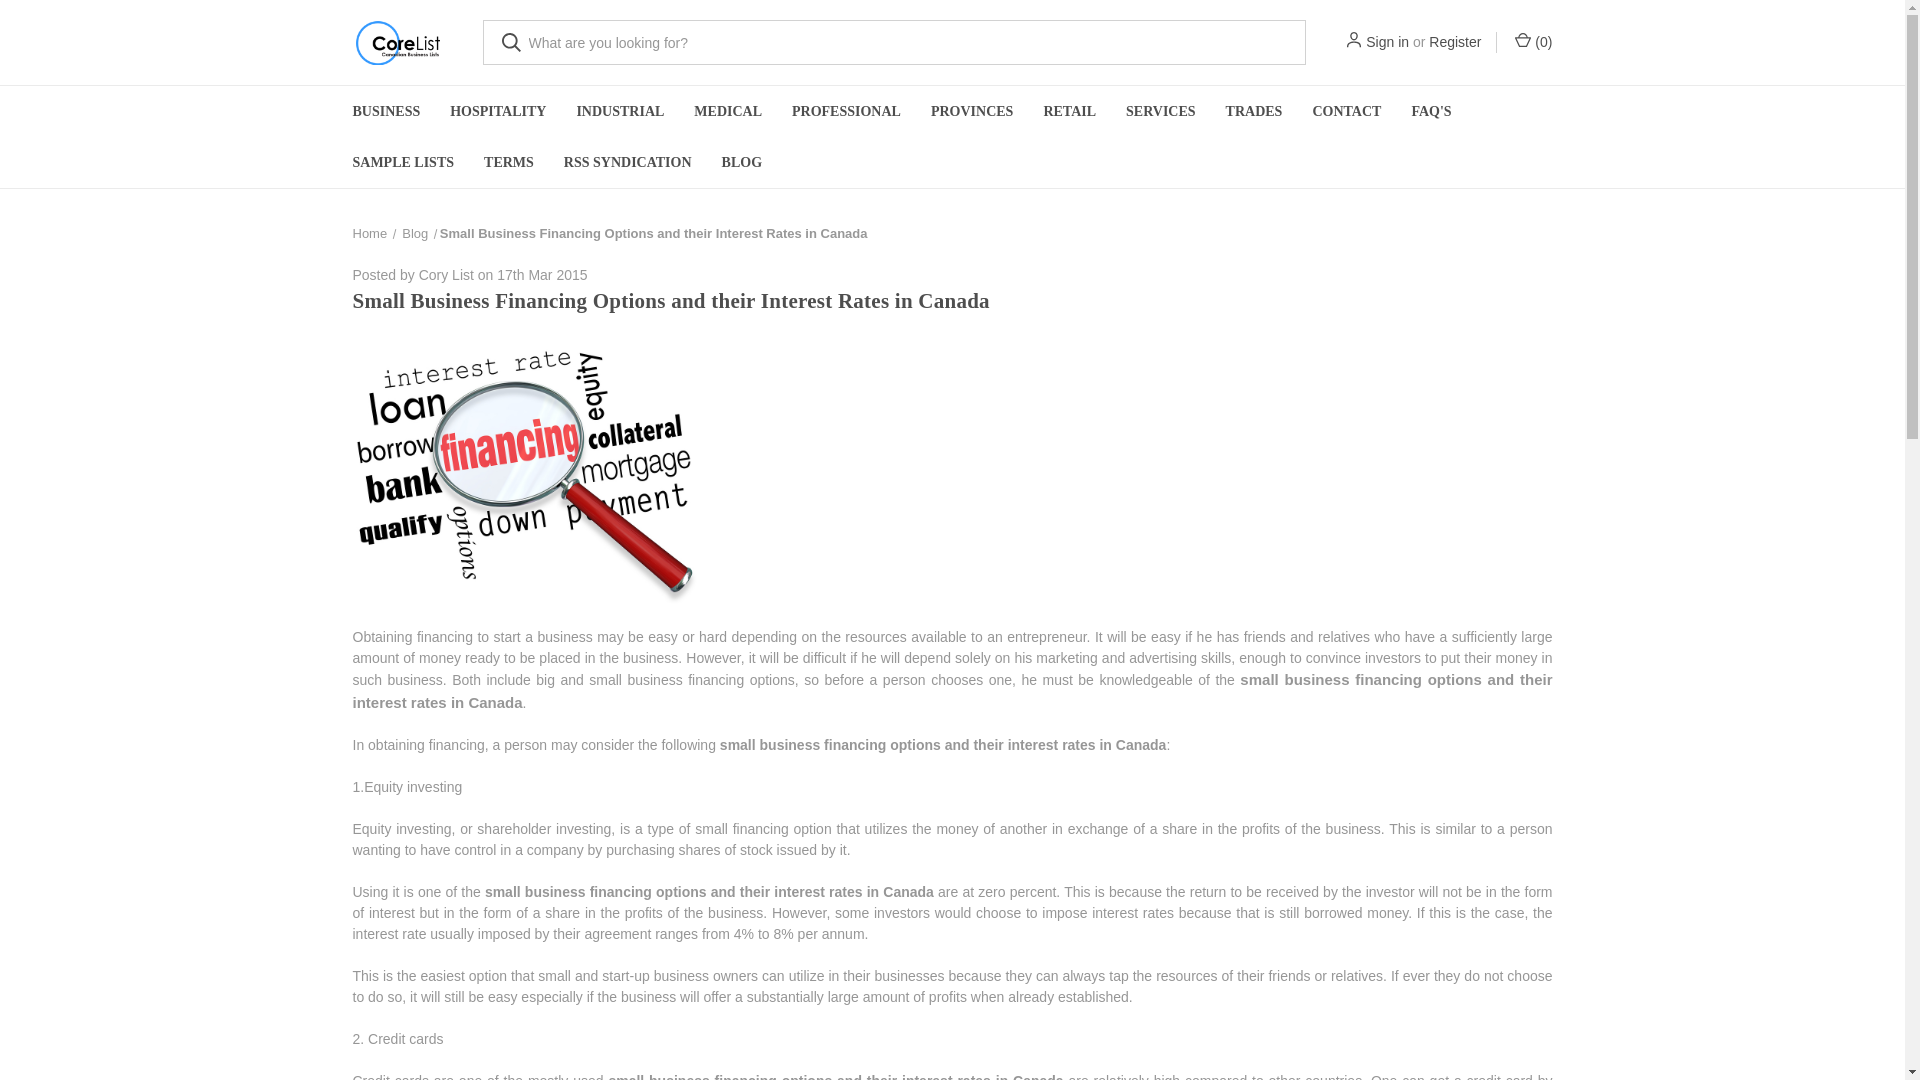  What do you see at coordinates (508, 162) in the screenshot?
I see `TERMS` at bounding box center [508, 162].